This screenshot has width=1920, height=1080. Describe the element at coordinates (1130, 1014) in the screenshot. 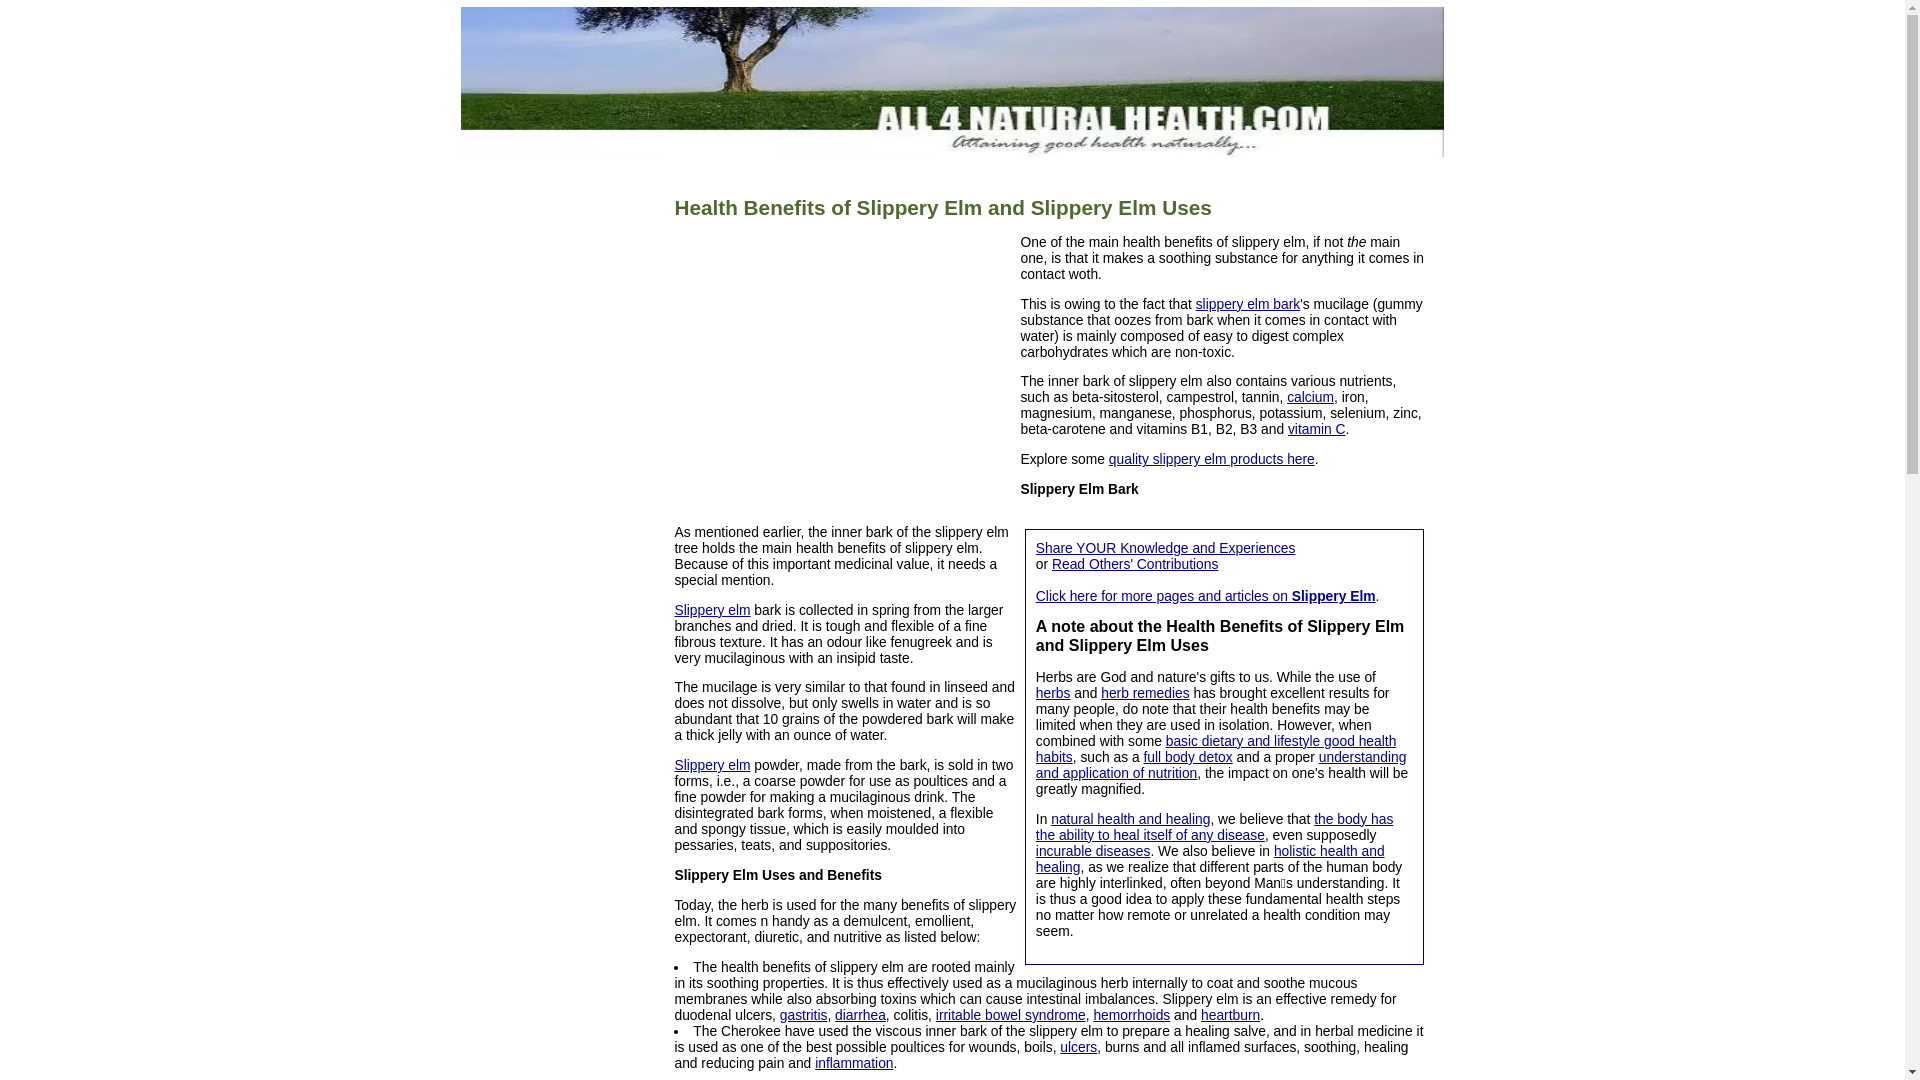

I see `hemorrhoids` at that location.